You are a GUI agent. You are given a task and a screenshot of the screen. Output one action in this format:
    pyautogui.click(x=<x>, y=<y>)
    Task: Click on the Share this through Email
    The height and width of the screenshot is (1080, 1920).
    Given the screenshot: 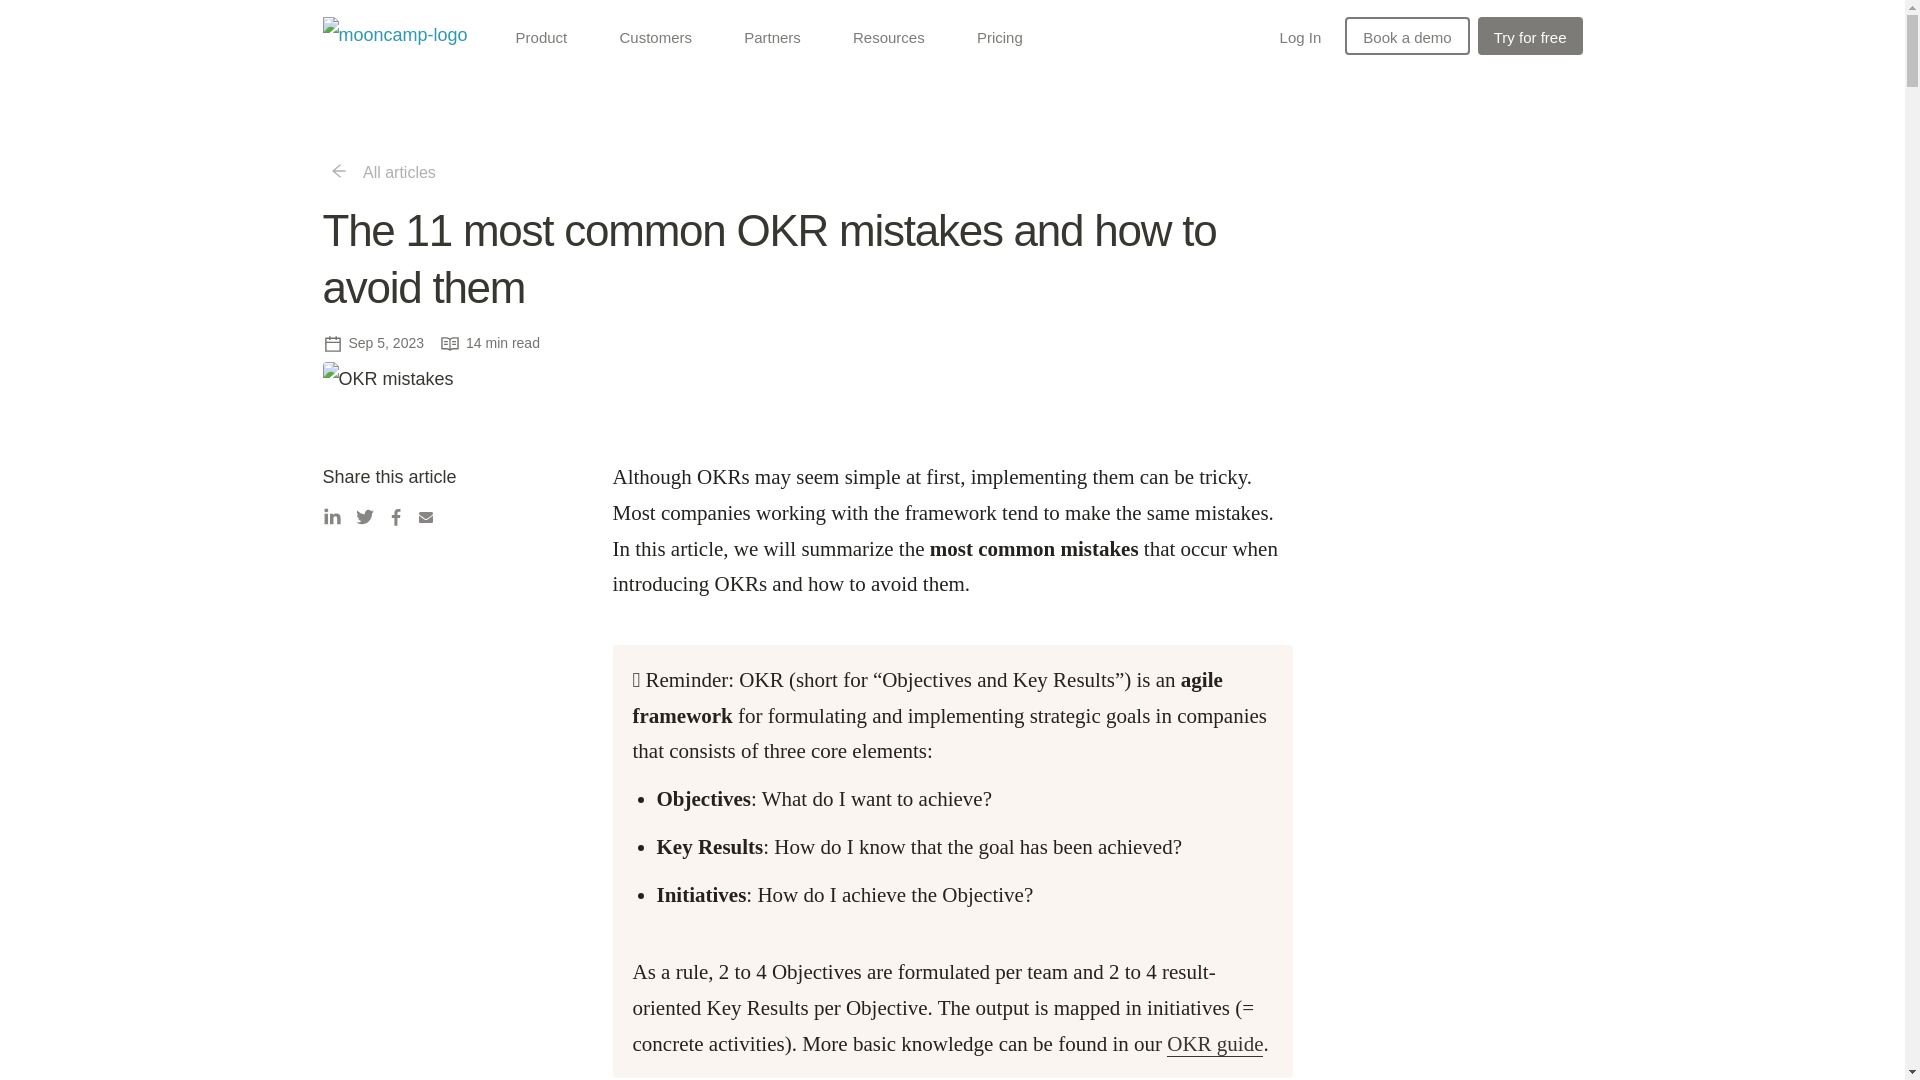 What is the action you would take?
    pyautogui.click(x=434, y=512)
    